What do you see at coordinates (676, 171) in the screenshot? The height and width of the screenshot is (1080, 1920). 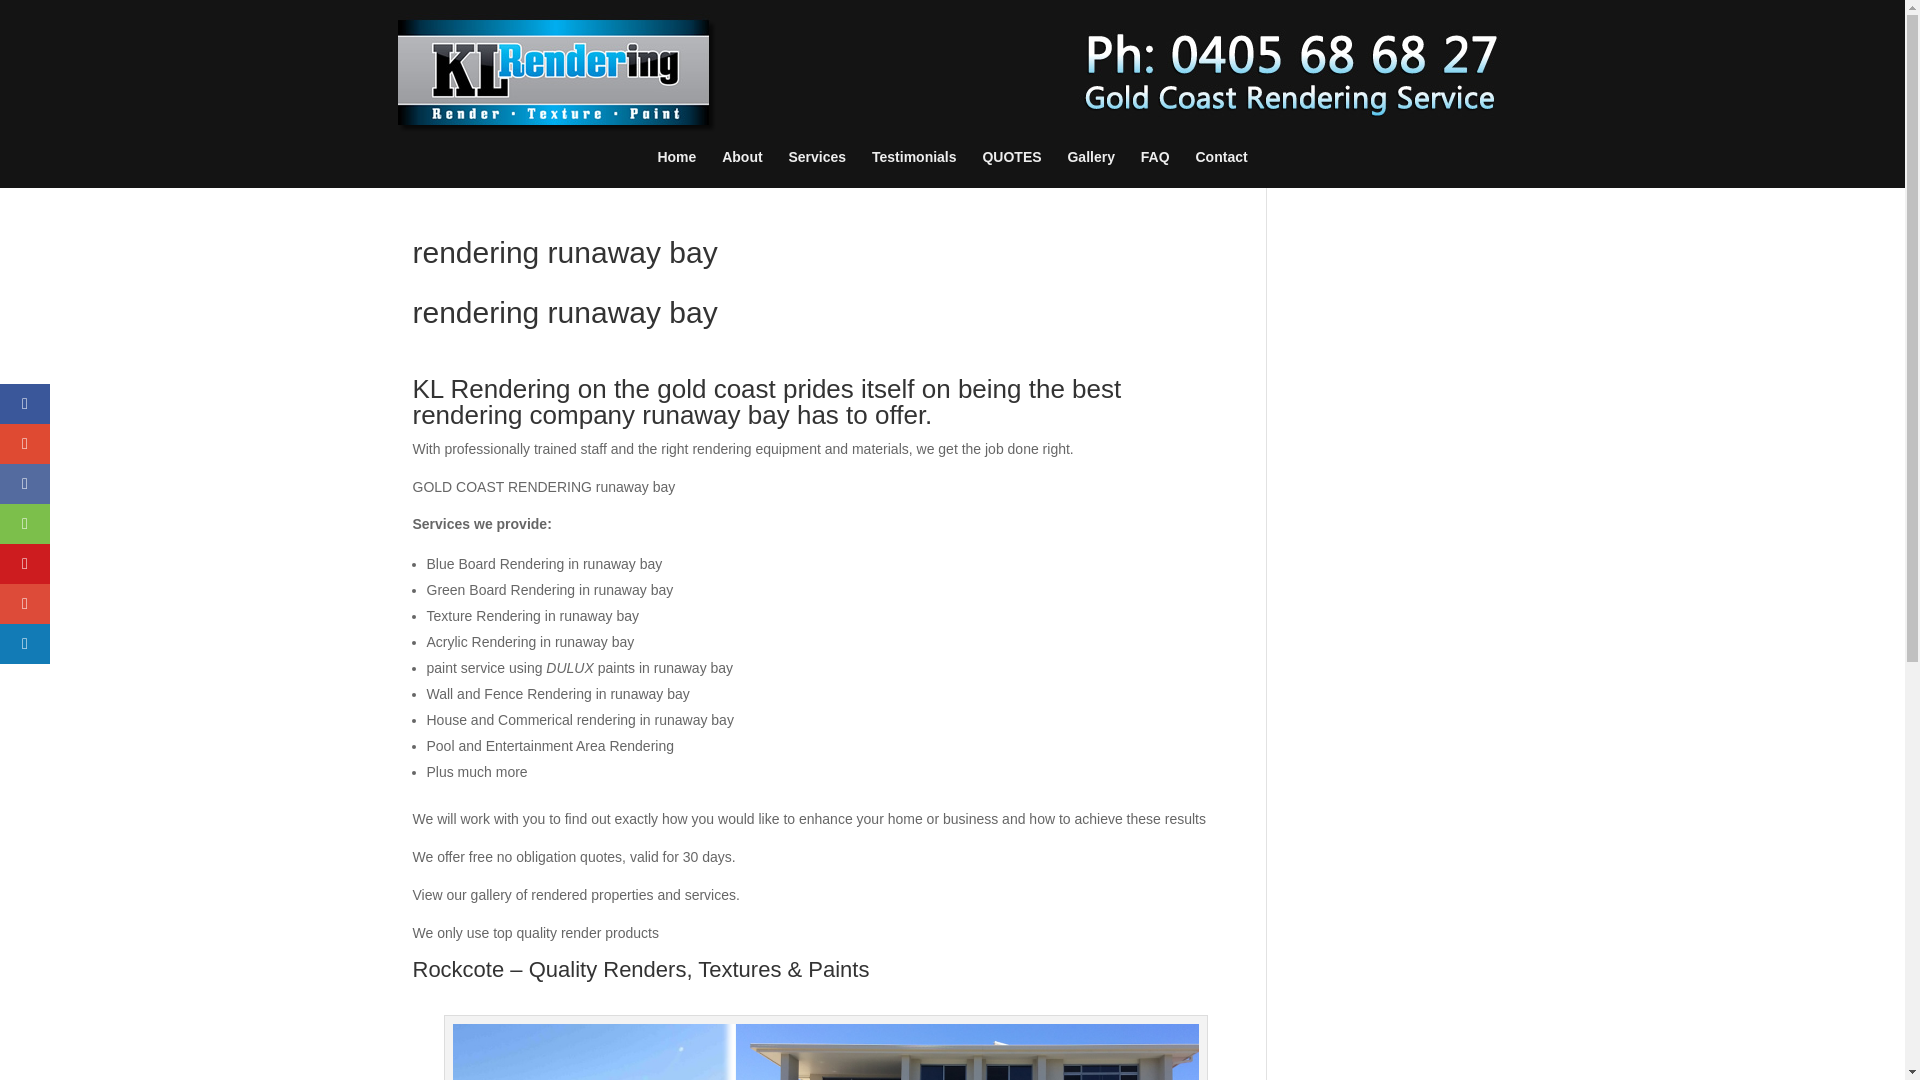 I see `Home` at bounding box center [676, 171].